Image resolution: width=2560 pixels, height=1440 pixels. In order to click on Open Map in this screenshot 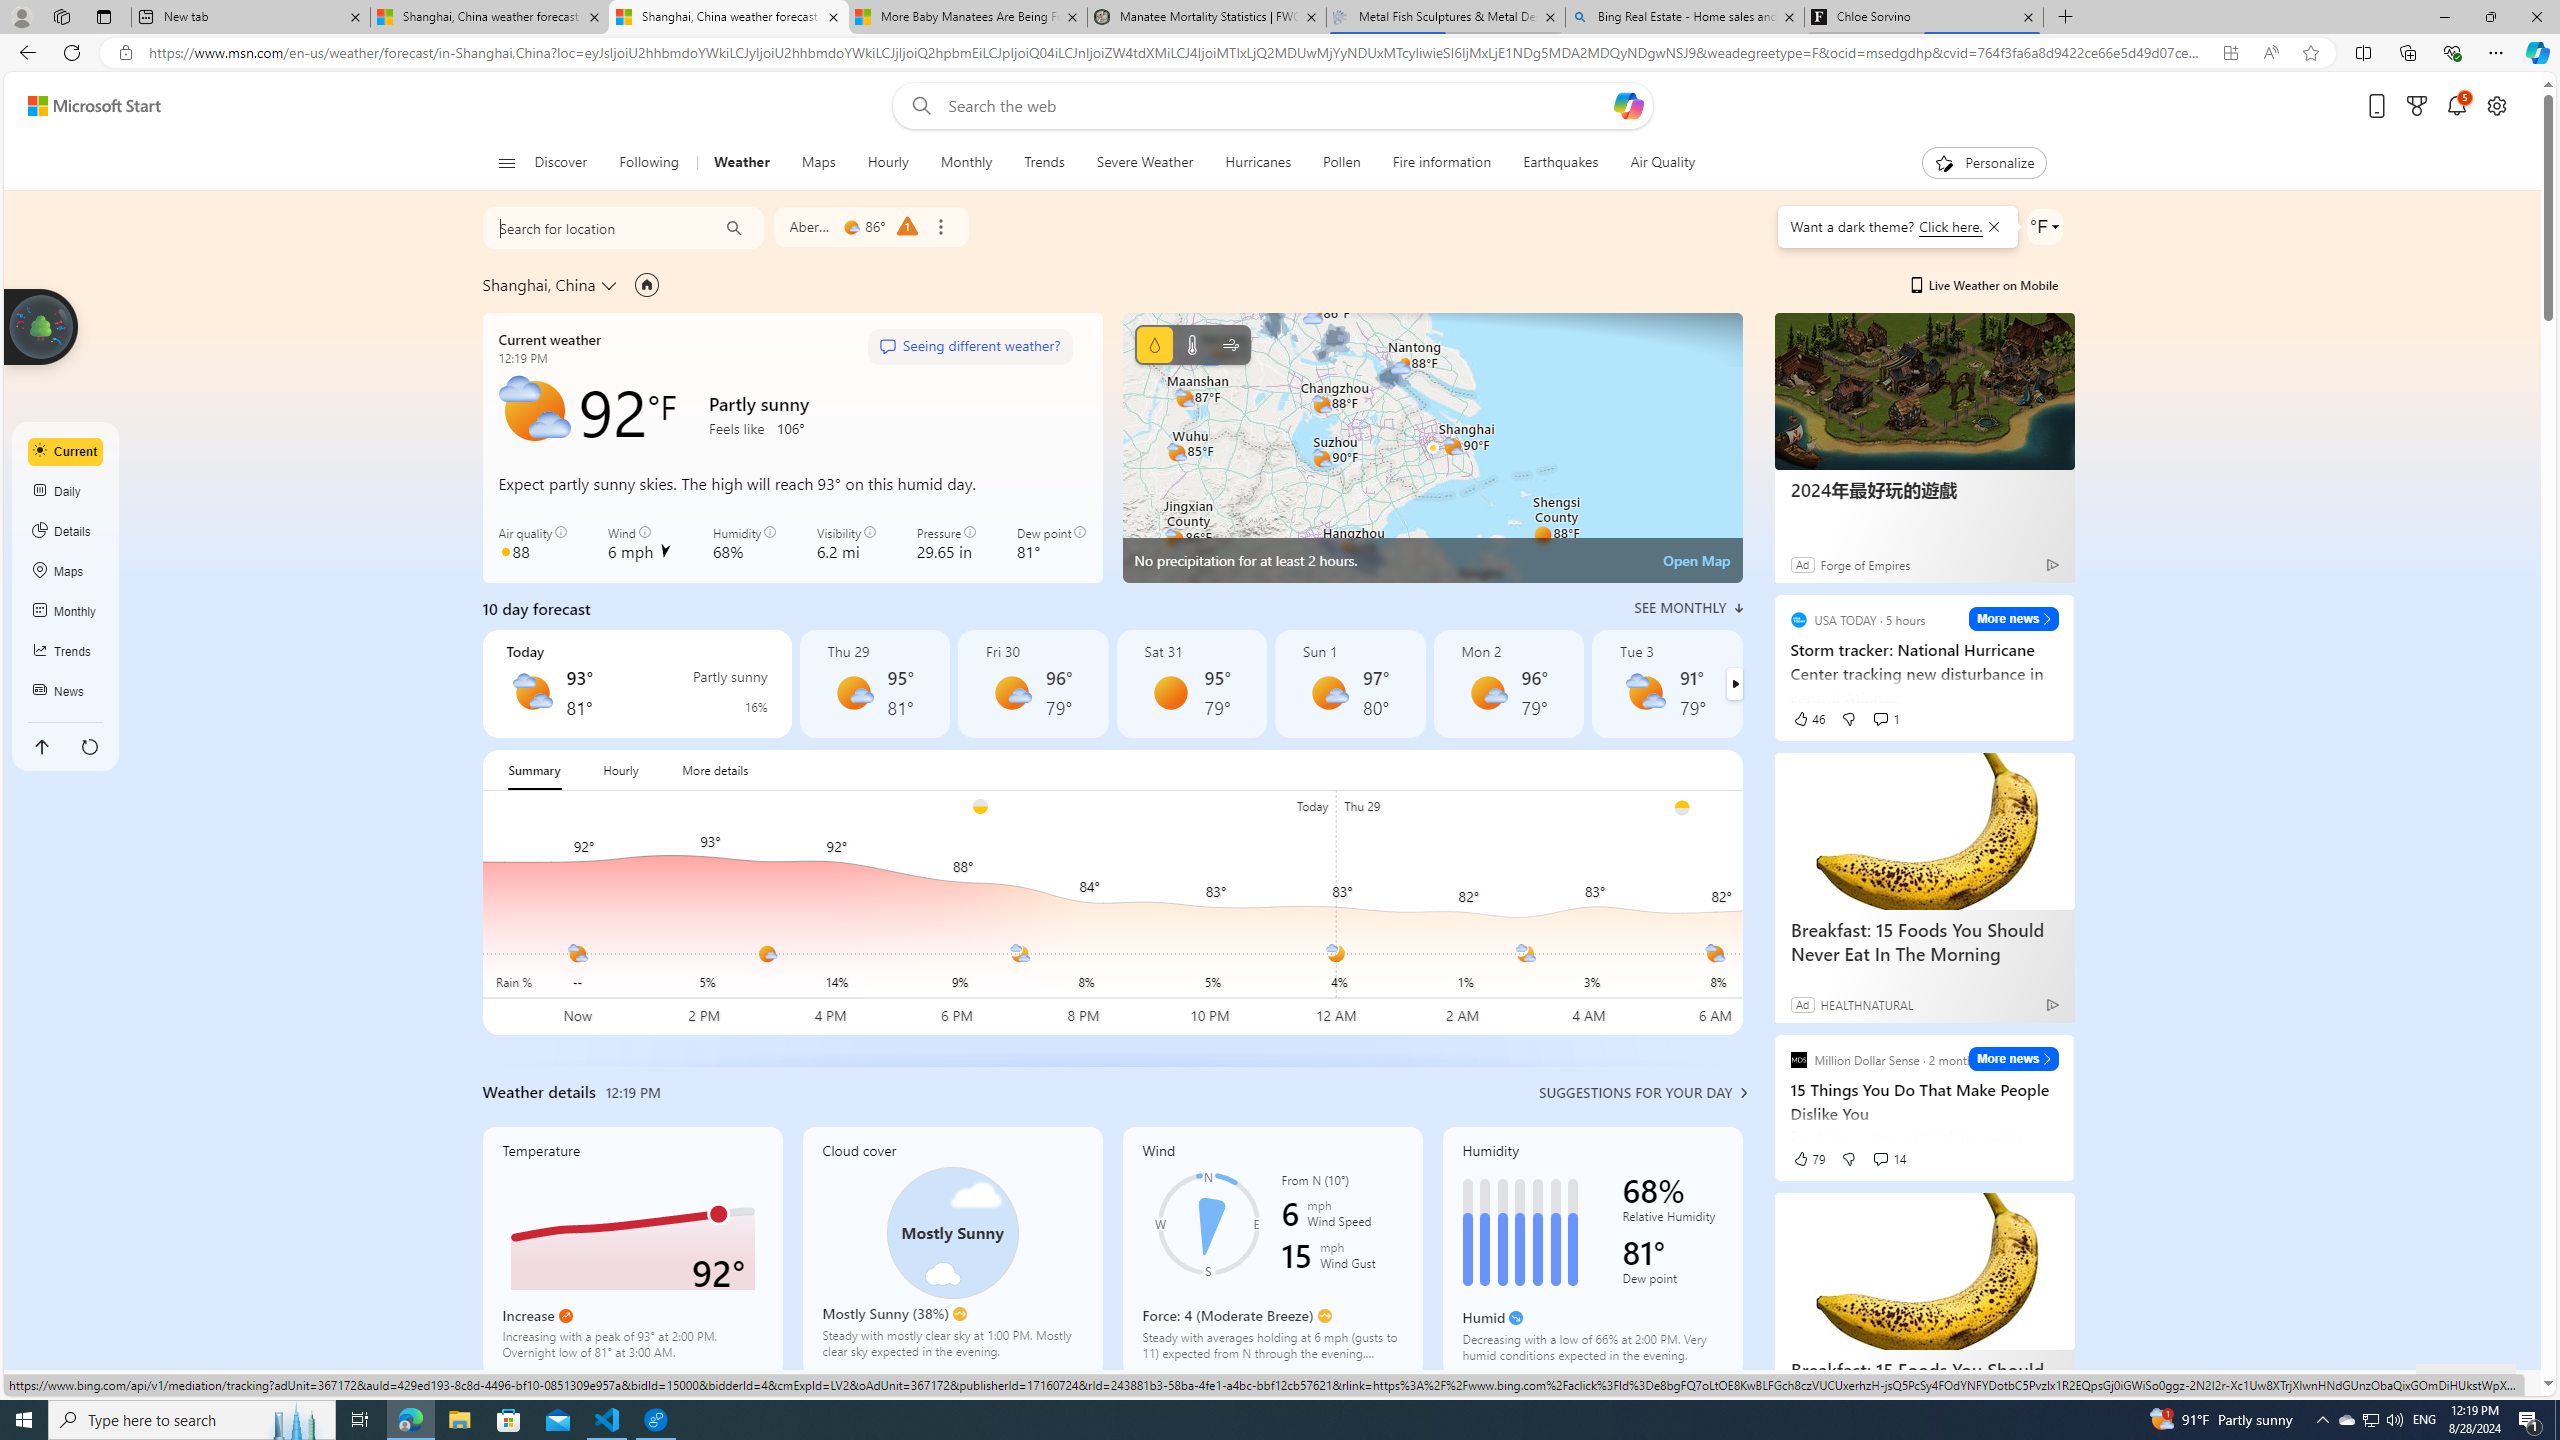, I will do `click(1697, 560)`.